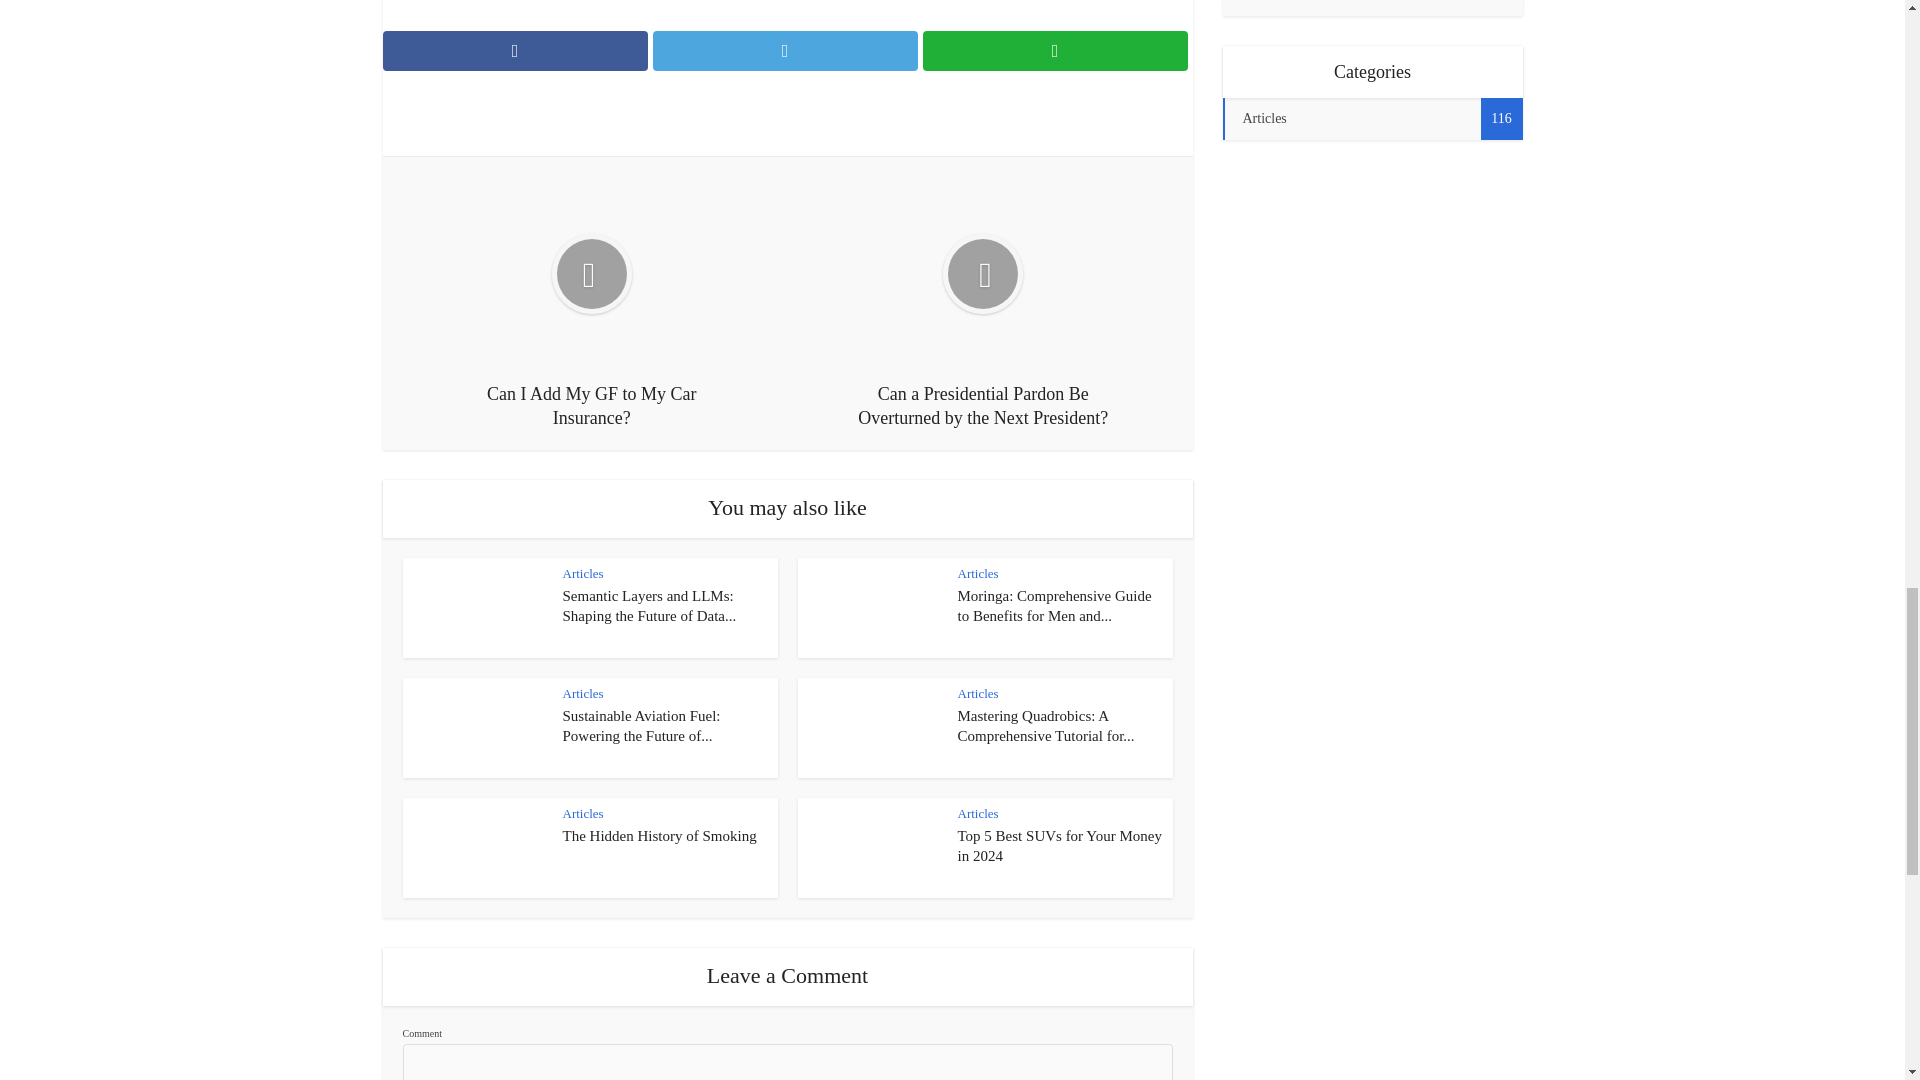  I want to click on Articles, so click(582, 812).